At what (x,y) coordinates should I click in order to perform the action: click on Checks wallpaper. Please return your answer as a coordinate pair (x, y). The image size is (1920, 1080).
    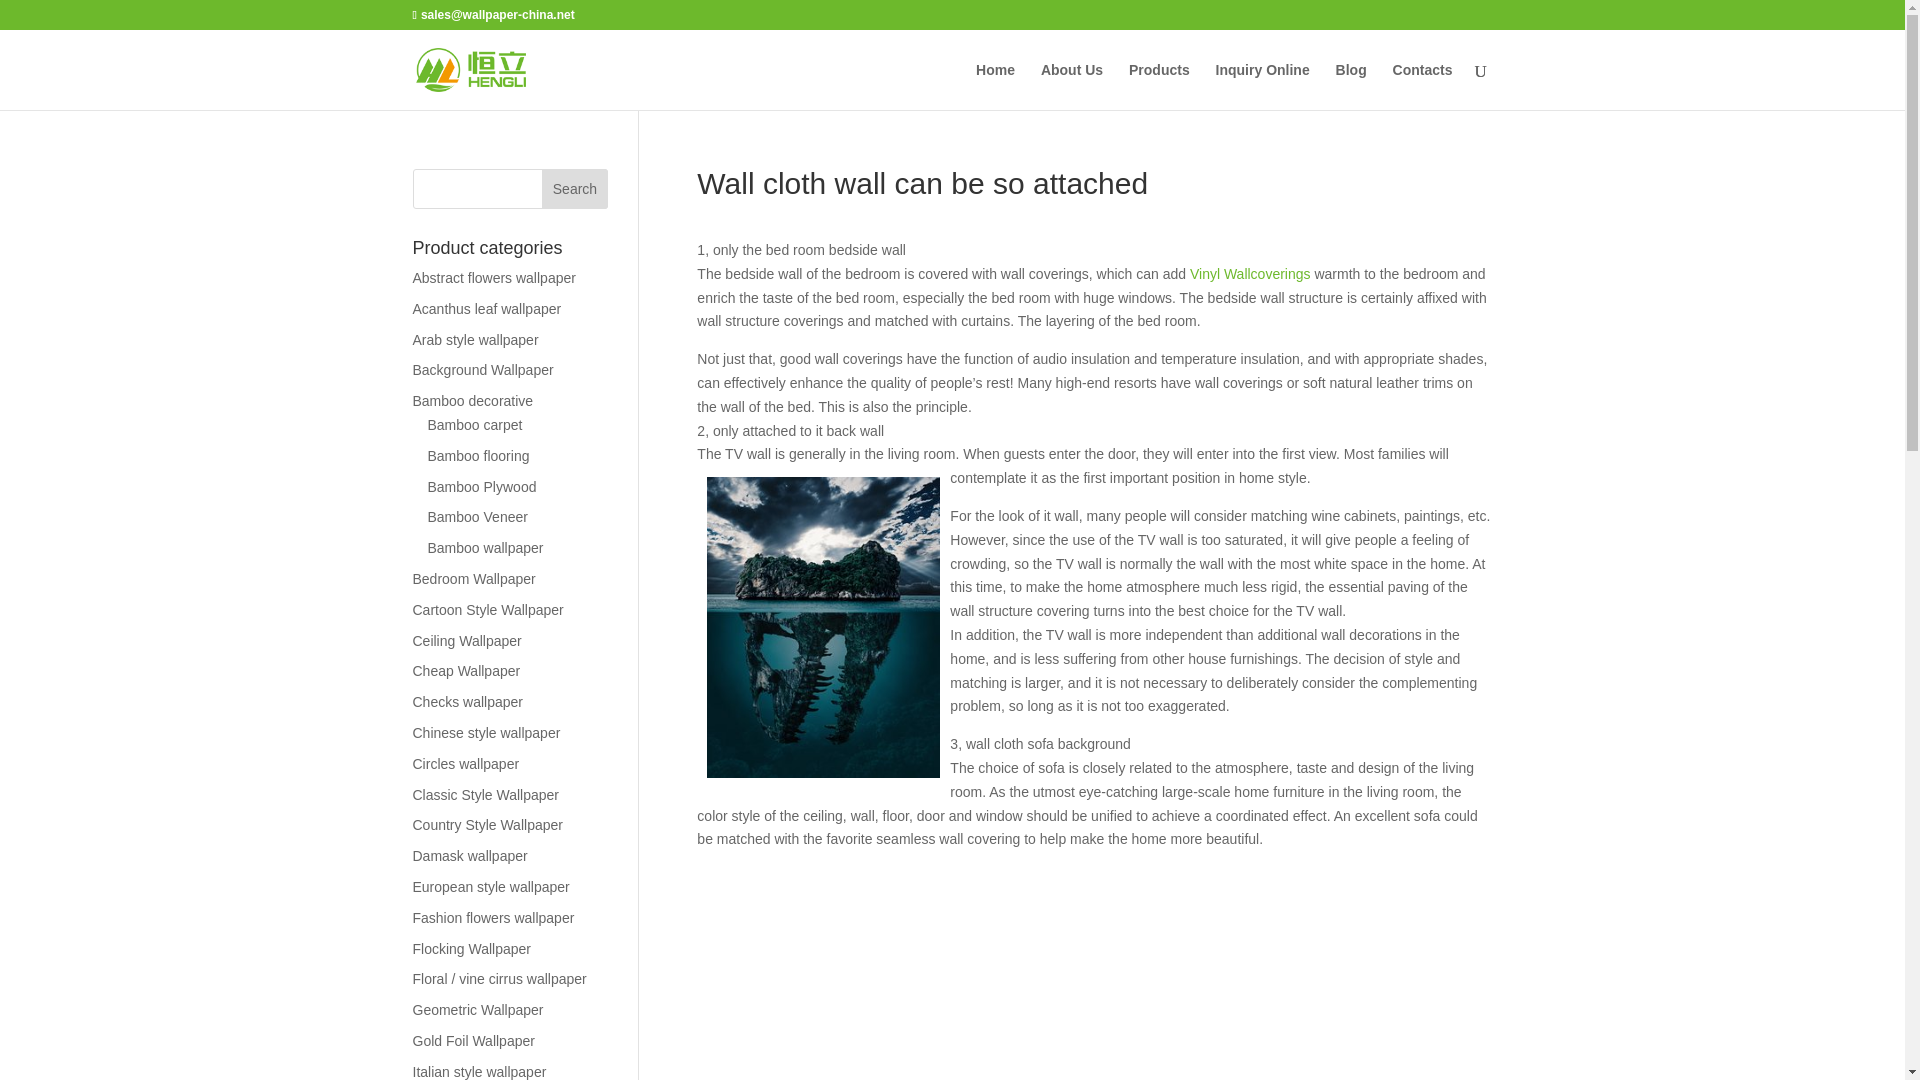
    Looking at the image, I should click on (467, 702).